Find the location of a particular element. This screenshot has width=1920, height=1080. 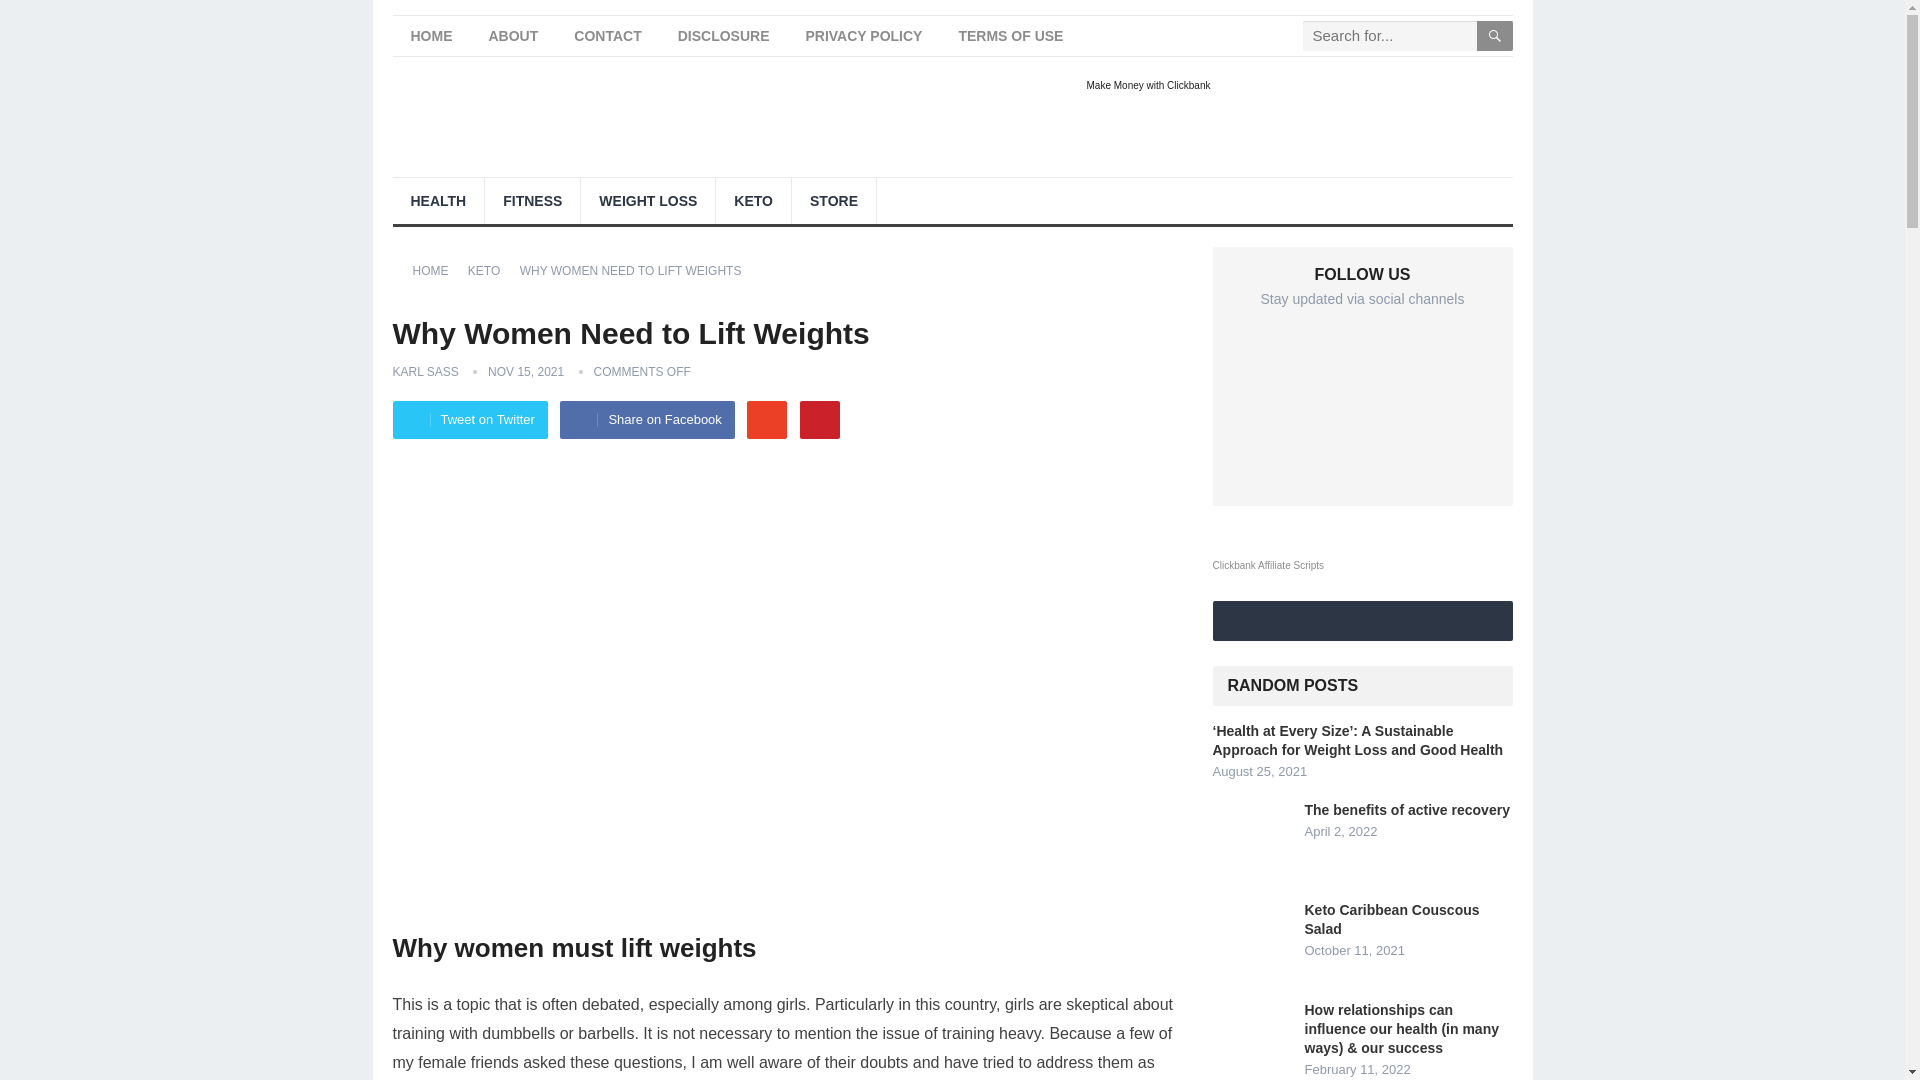

PRIVACY POLICY is located at coordinates (864, 36).